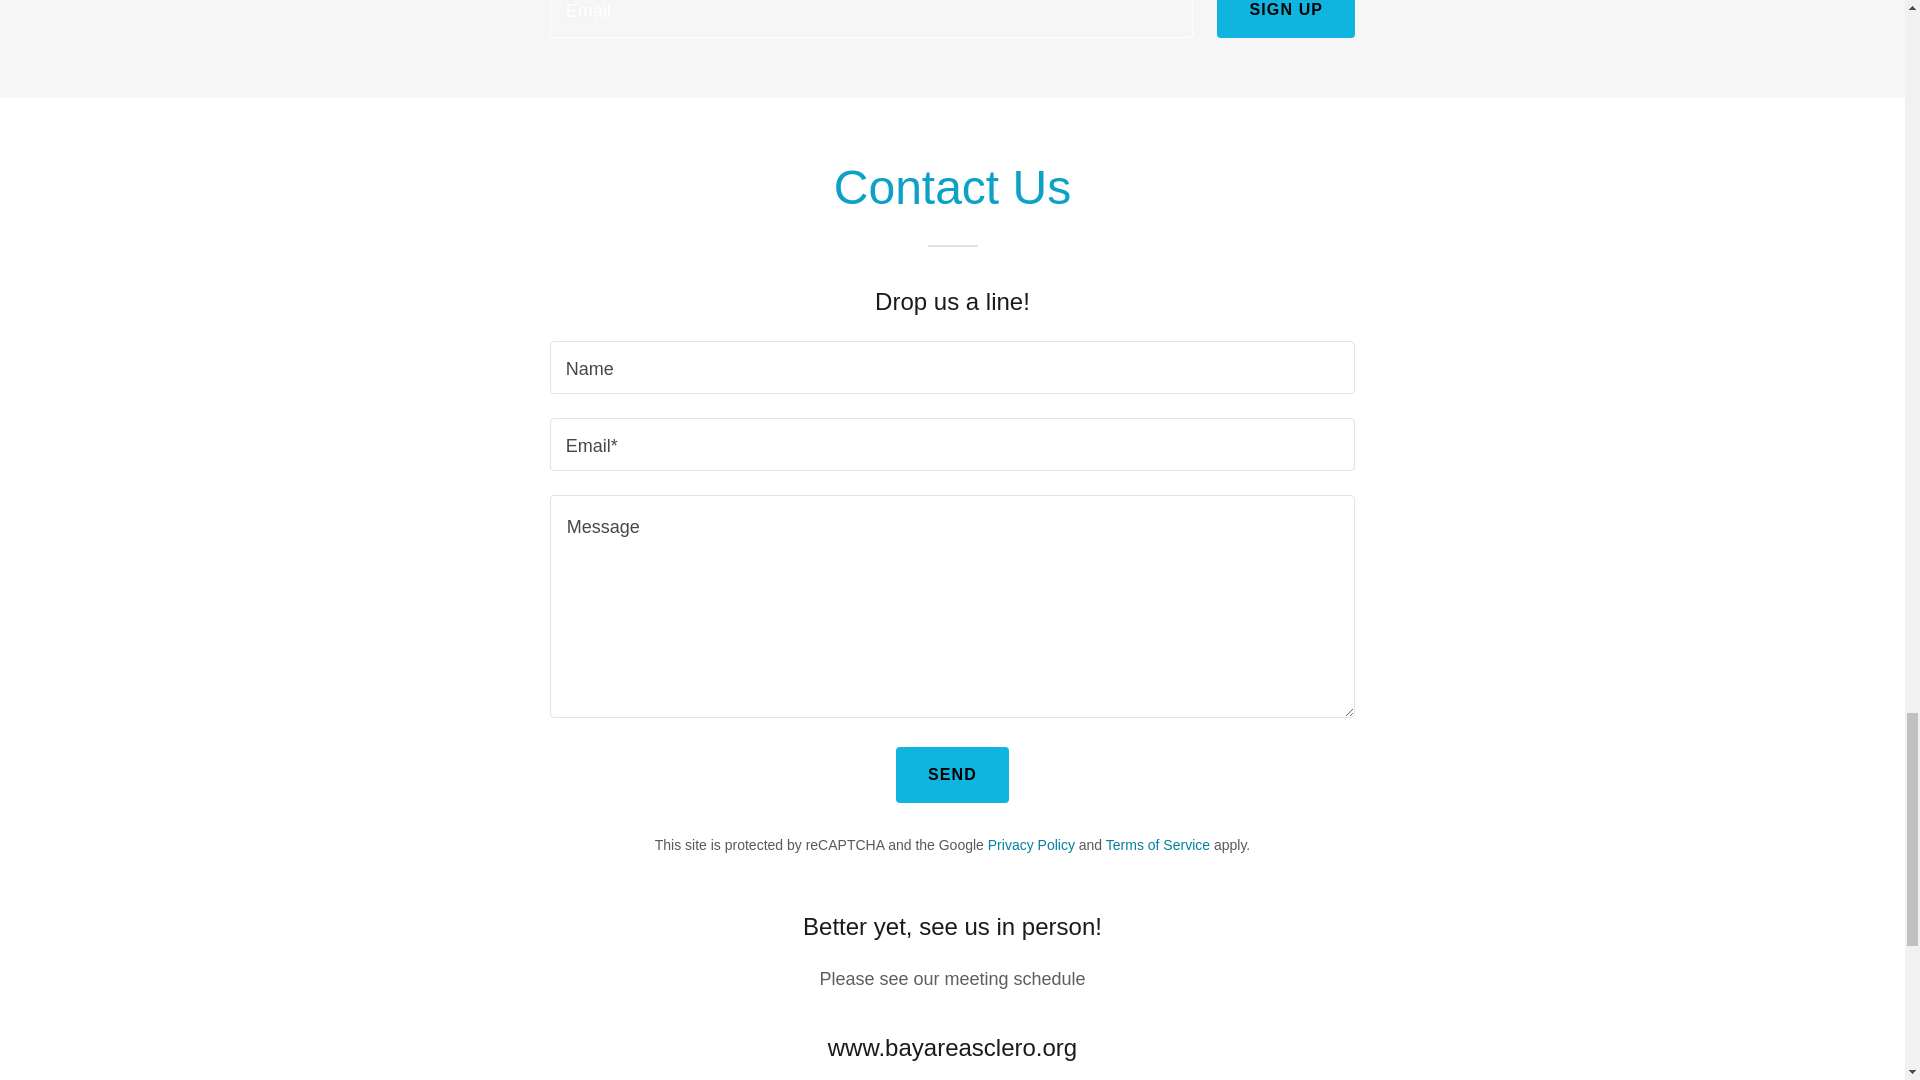  What do you see at coordinates (1157, 845) in the screenshot?
I see `Terms of Service` at bounding box center [1157, 845].